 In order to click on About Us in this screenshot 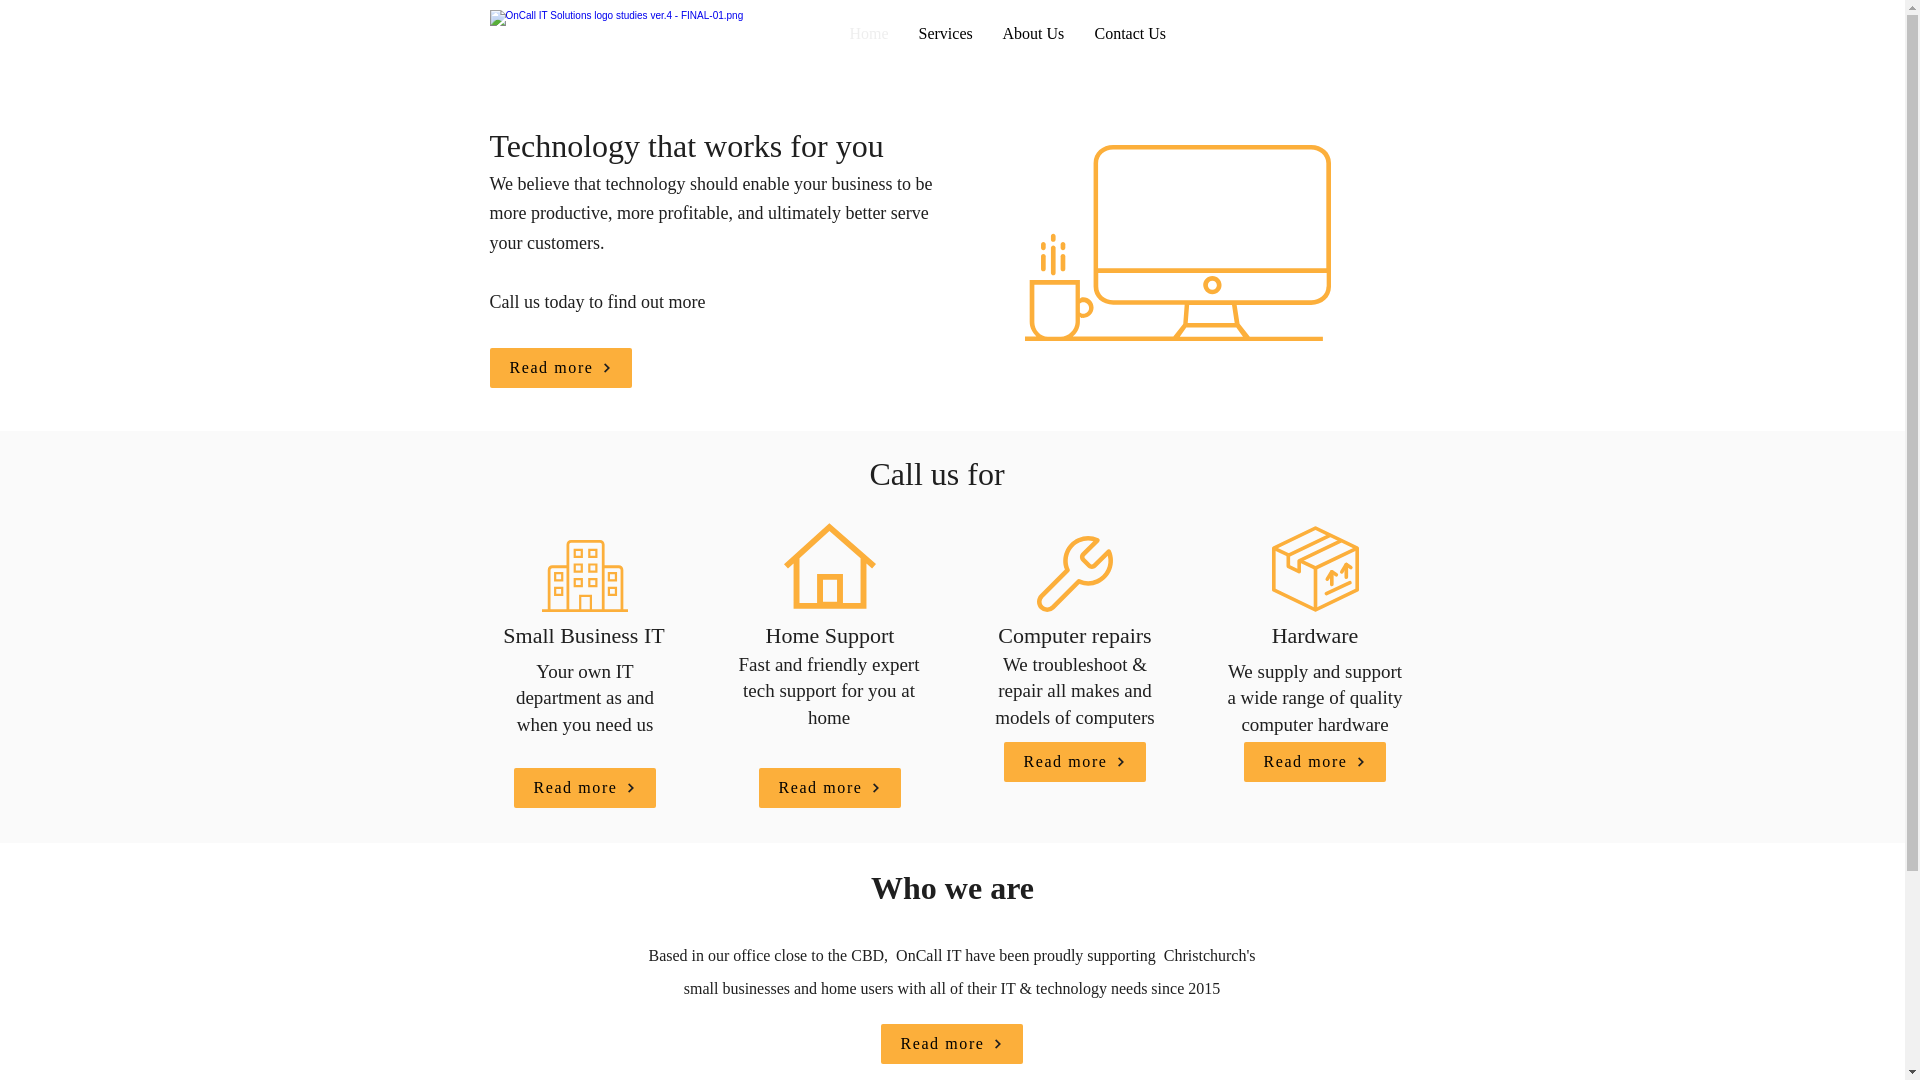, I will do `click(1034, 34)`.